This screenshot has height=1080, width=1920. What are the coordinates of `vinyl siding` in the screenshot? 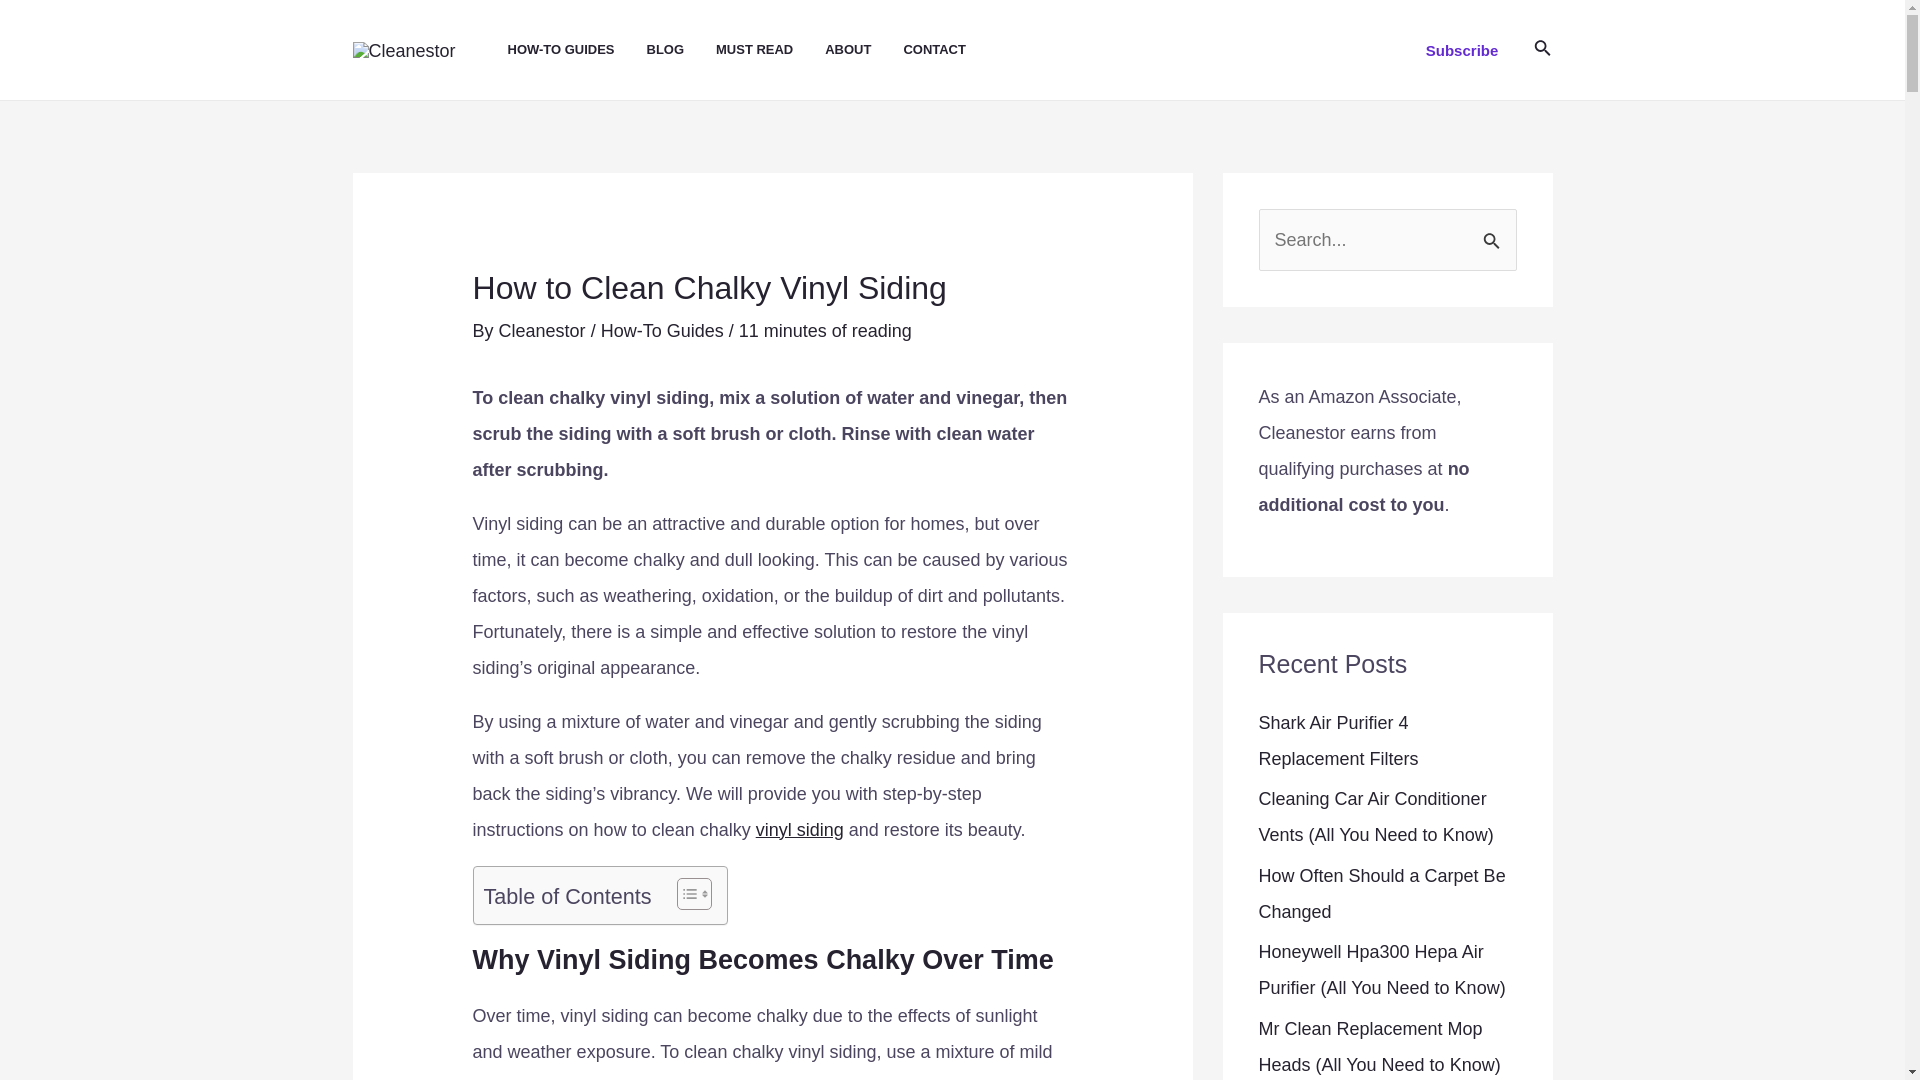 It's located at (800, 830).